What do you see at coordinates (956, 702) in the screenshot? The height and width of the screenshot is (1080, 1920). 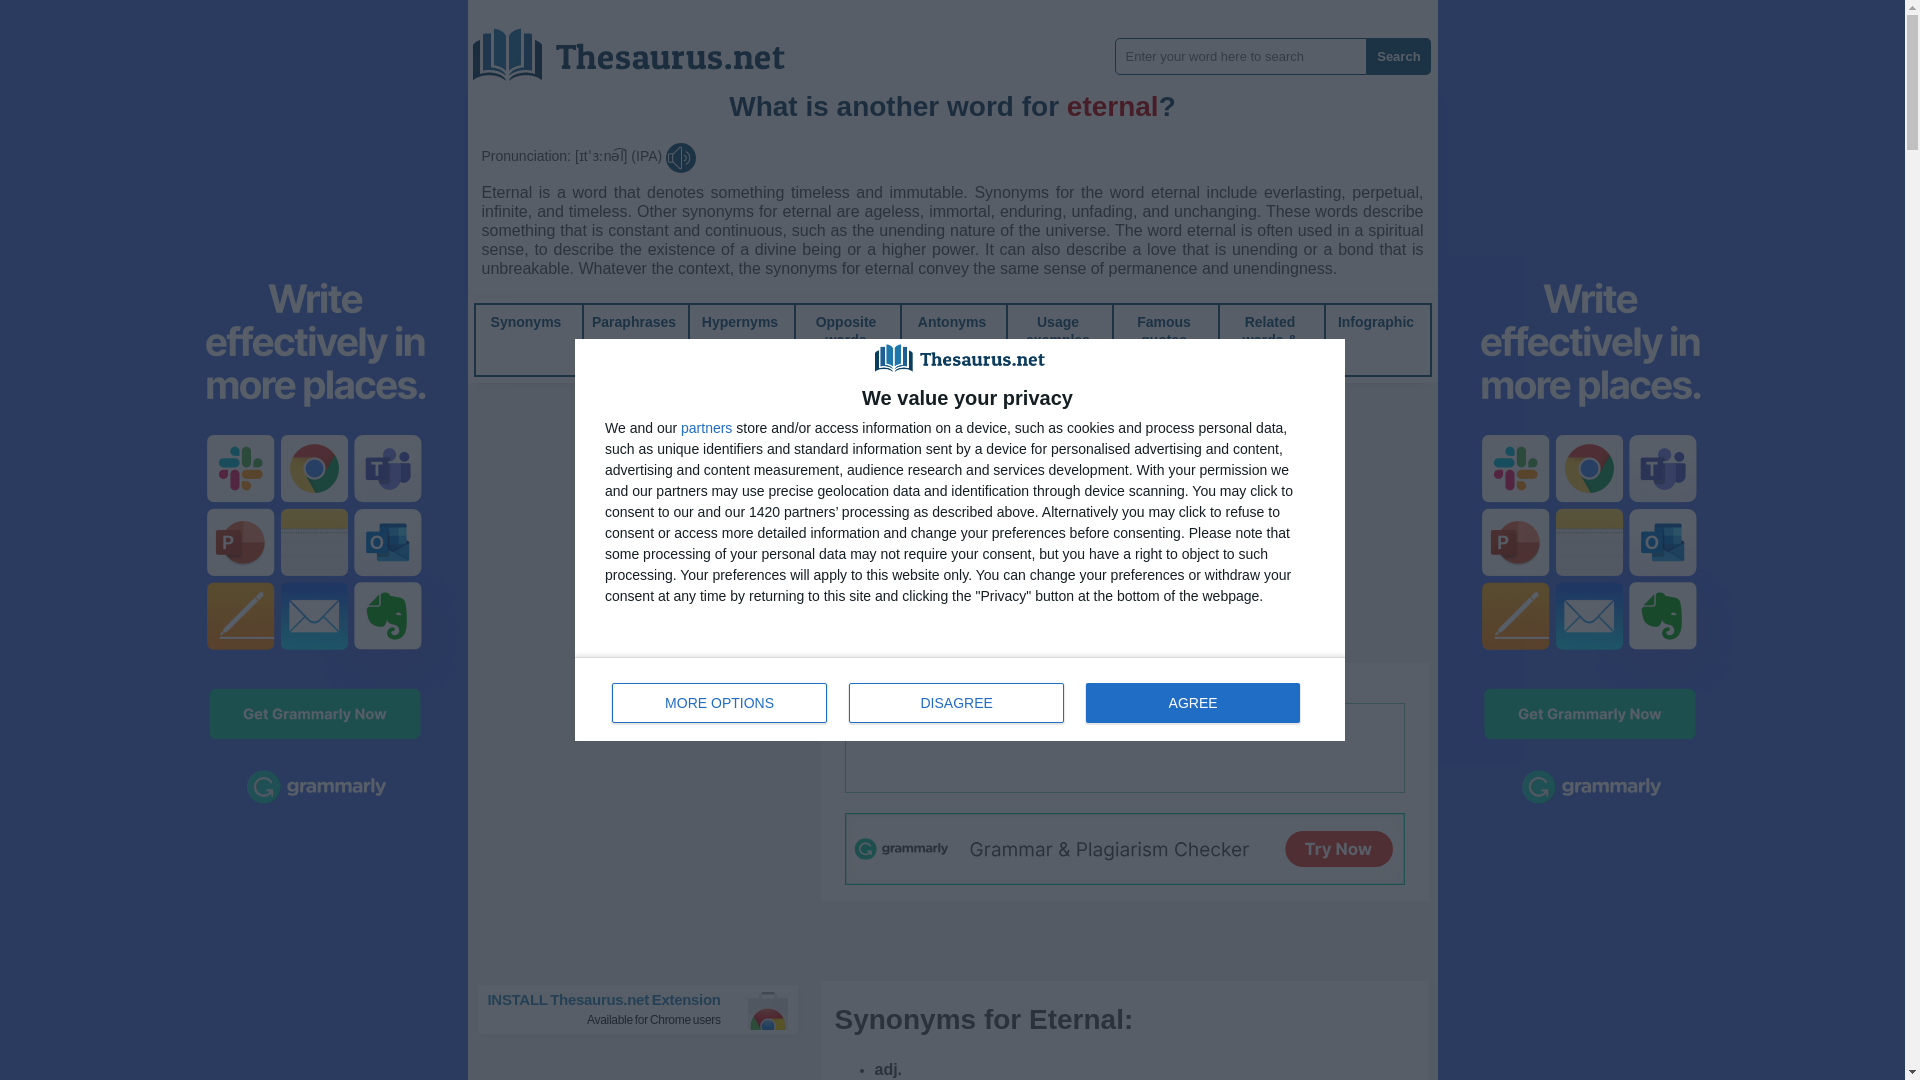 I see `Hypernyms` at bounding box center [956, 702].